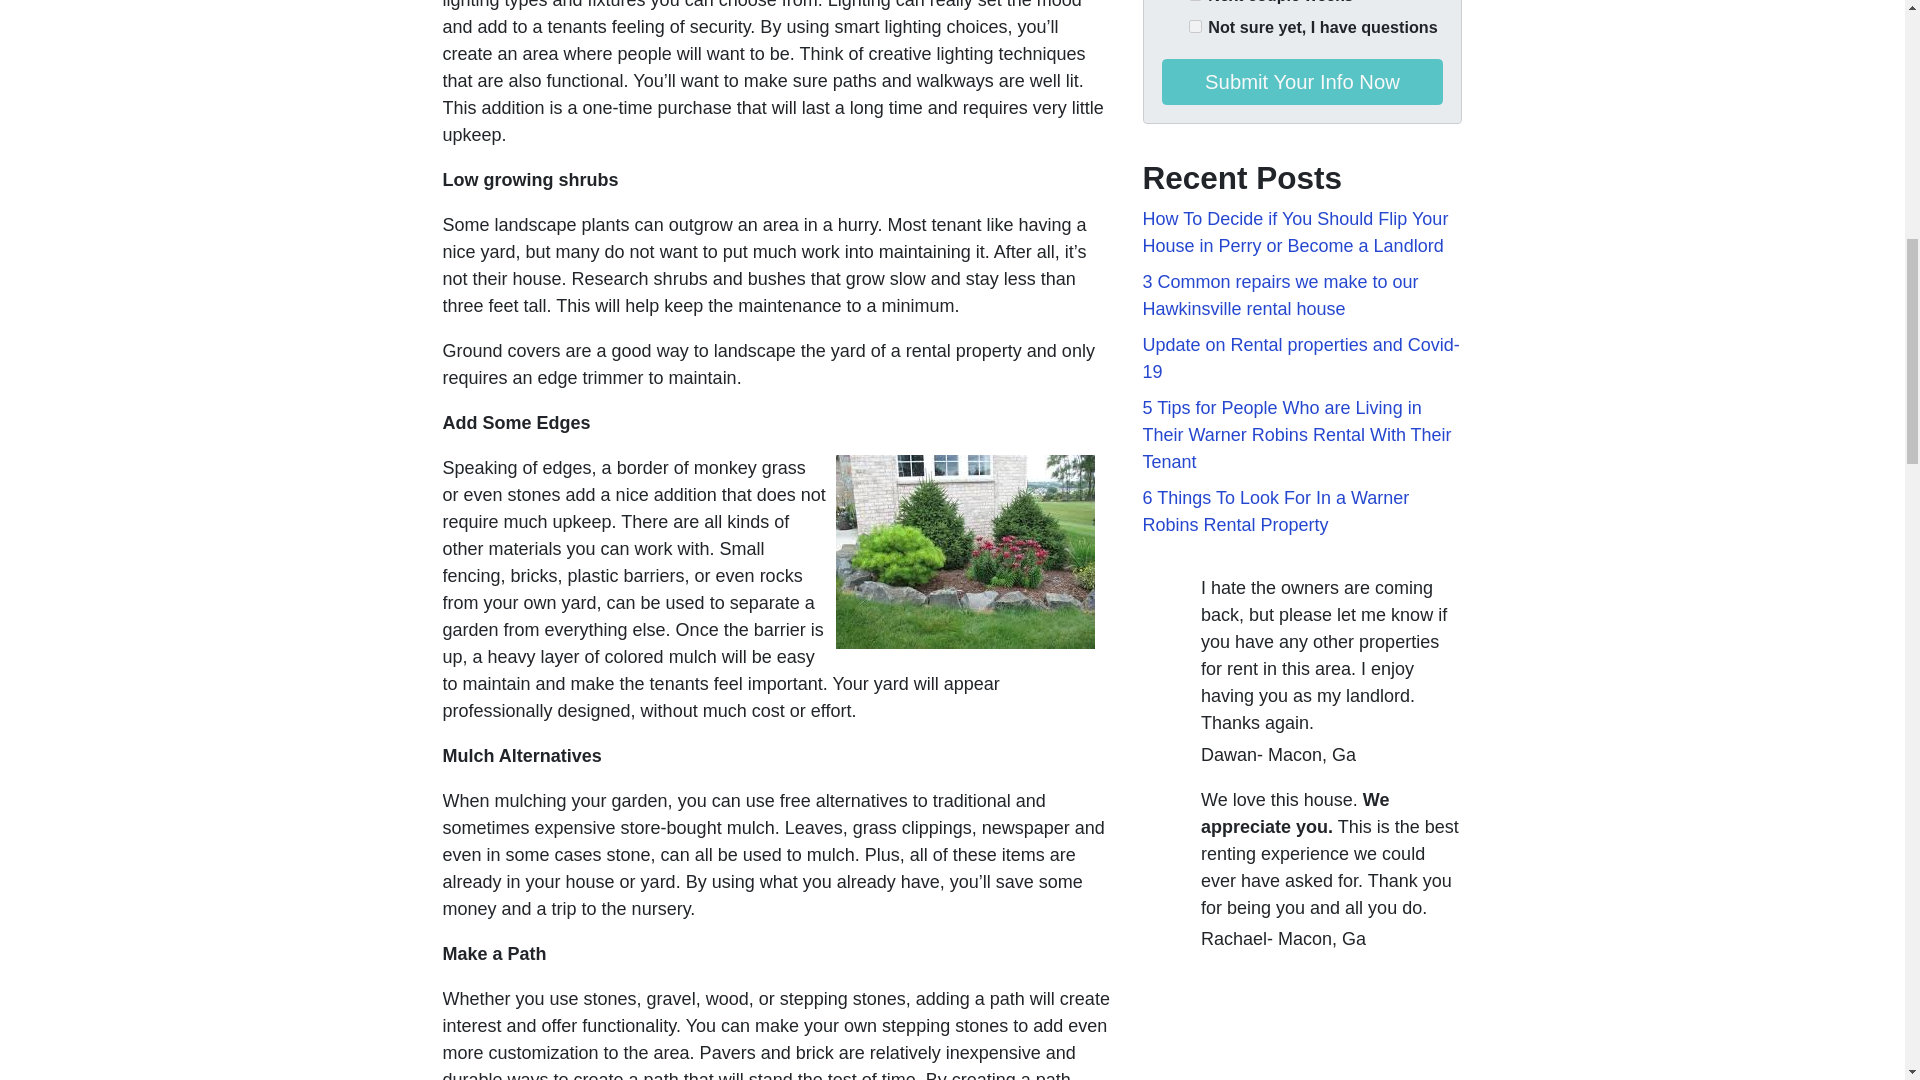 The height and width of the screenshot is (1080, 1920). I want to click on 6 Things To Look For In a Warner Robins Rental Property, so click(1276, 511).